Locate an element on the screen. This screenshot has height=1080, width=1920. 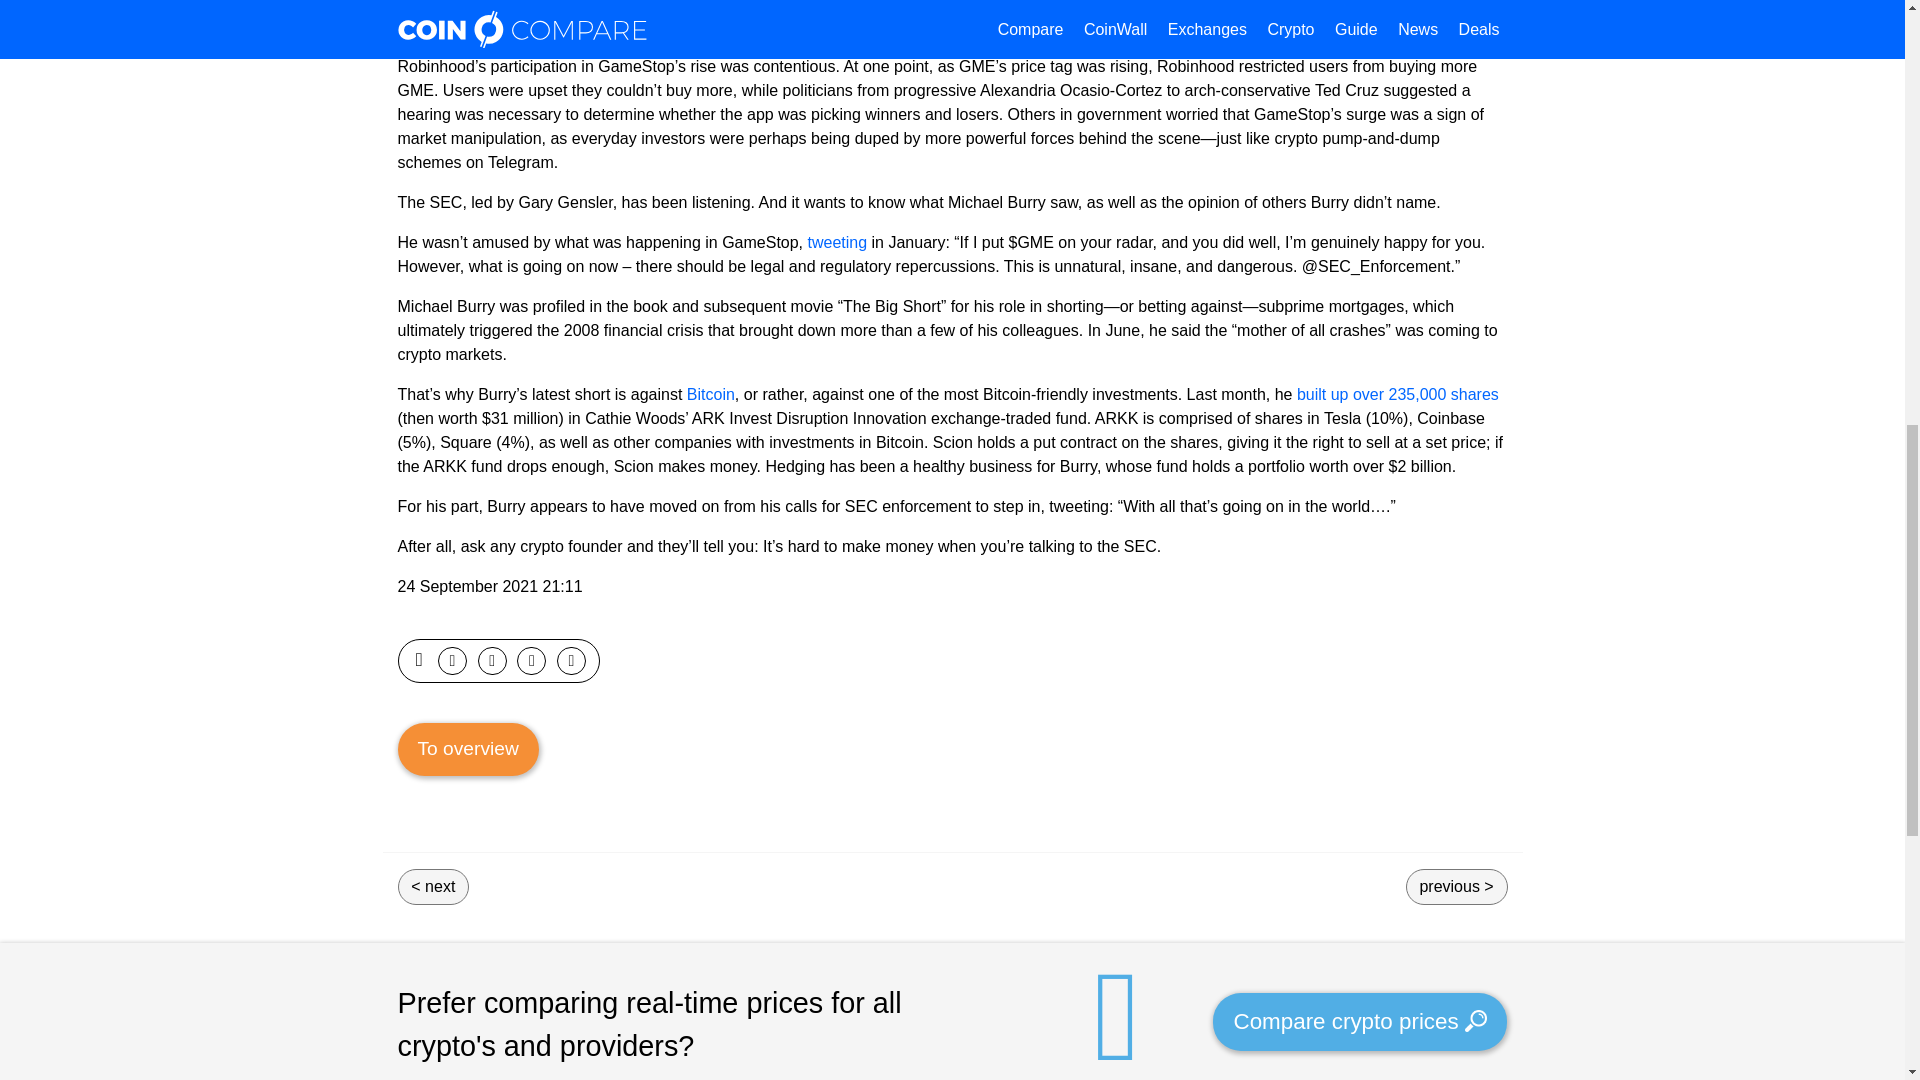
Coinbase is located at coordinates (1098, 5).